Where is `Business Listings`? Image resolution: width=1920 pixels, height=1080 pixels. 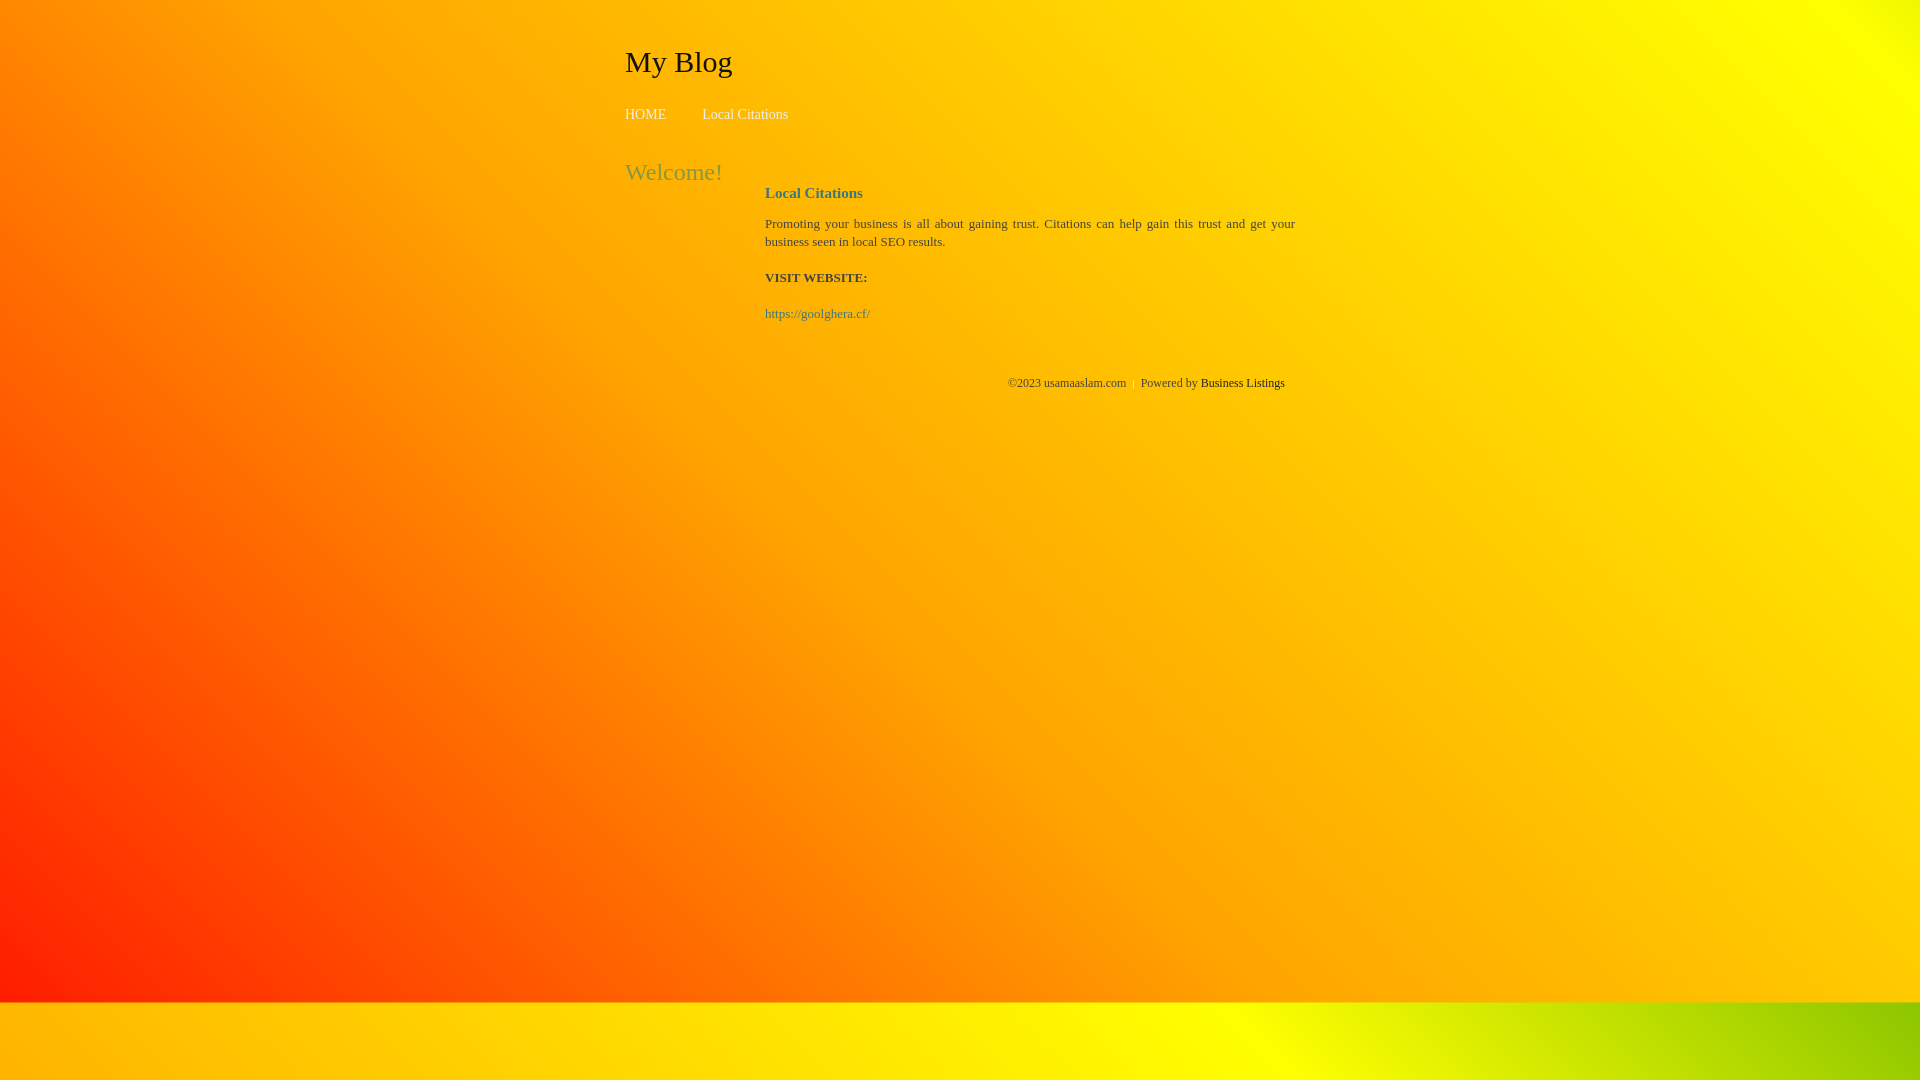 Business Listings is located at coordinates (1243, 383).